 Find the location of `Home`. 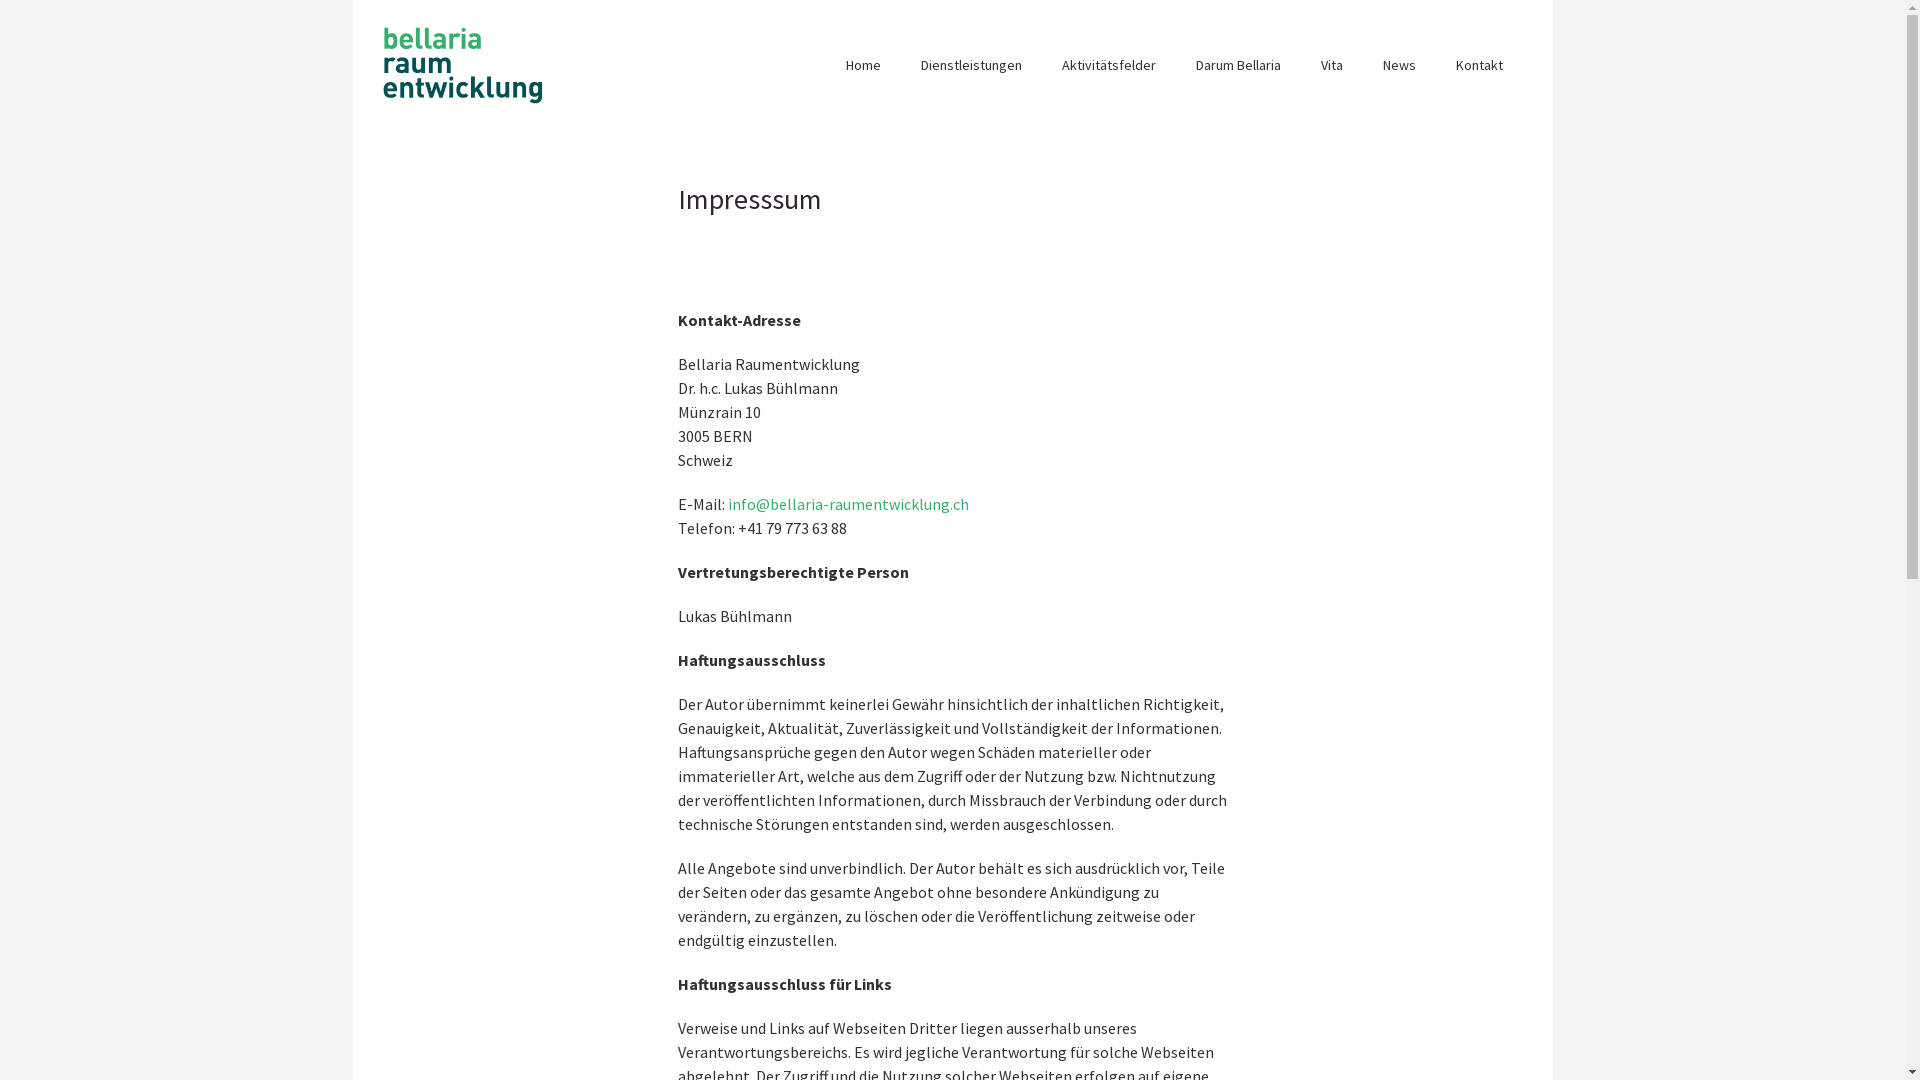

Home is located at coordinates (864, 66).